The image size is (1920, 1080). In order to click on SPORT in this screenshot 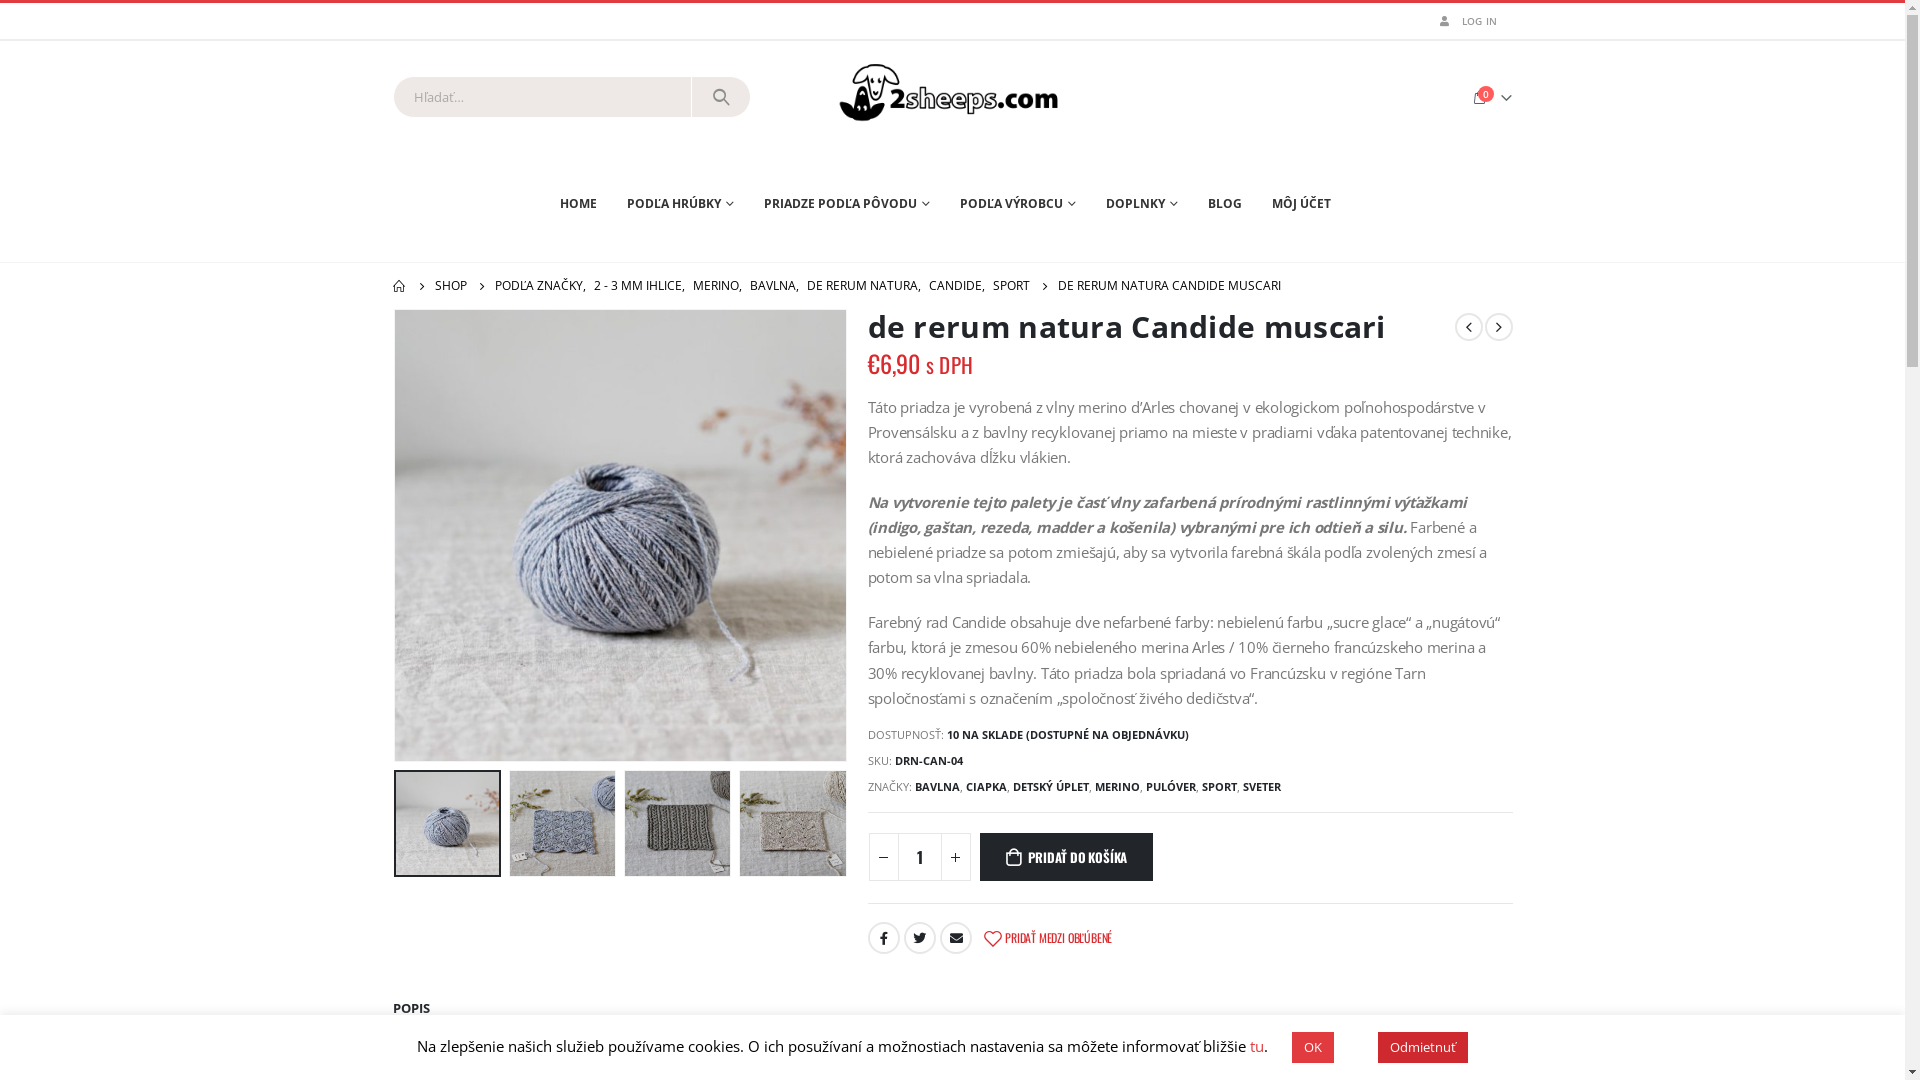, I will do `click(1220, 787)`.